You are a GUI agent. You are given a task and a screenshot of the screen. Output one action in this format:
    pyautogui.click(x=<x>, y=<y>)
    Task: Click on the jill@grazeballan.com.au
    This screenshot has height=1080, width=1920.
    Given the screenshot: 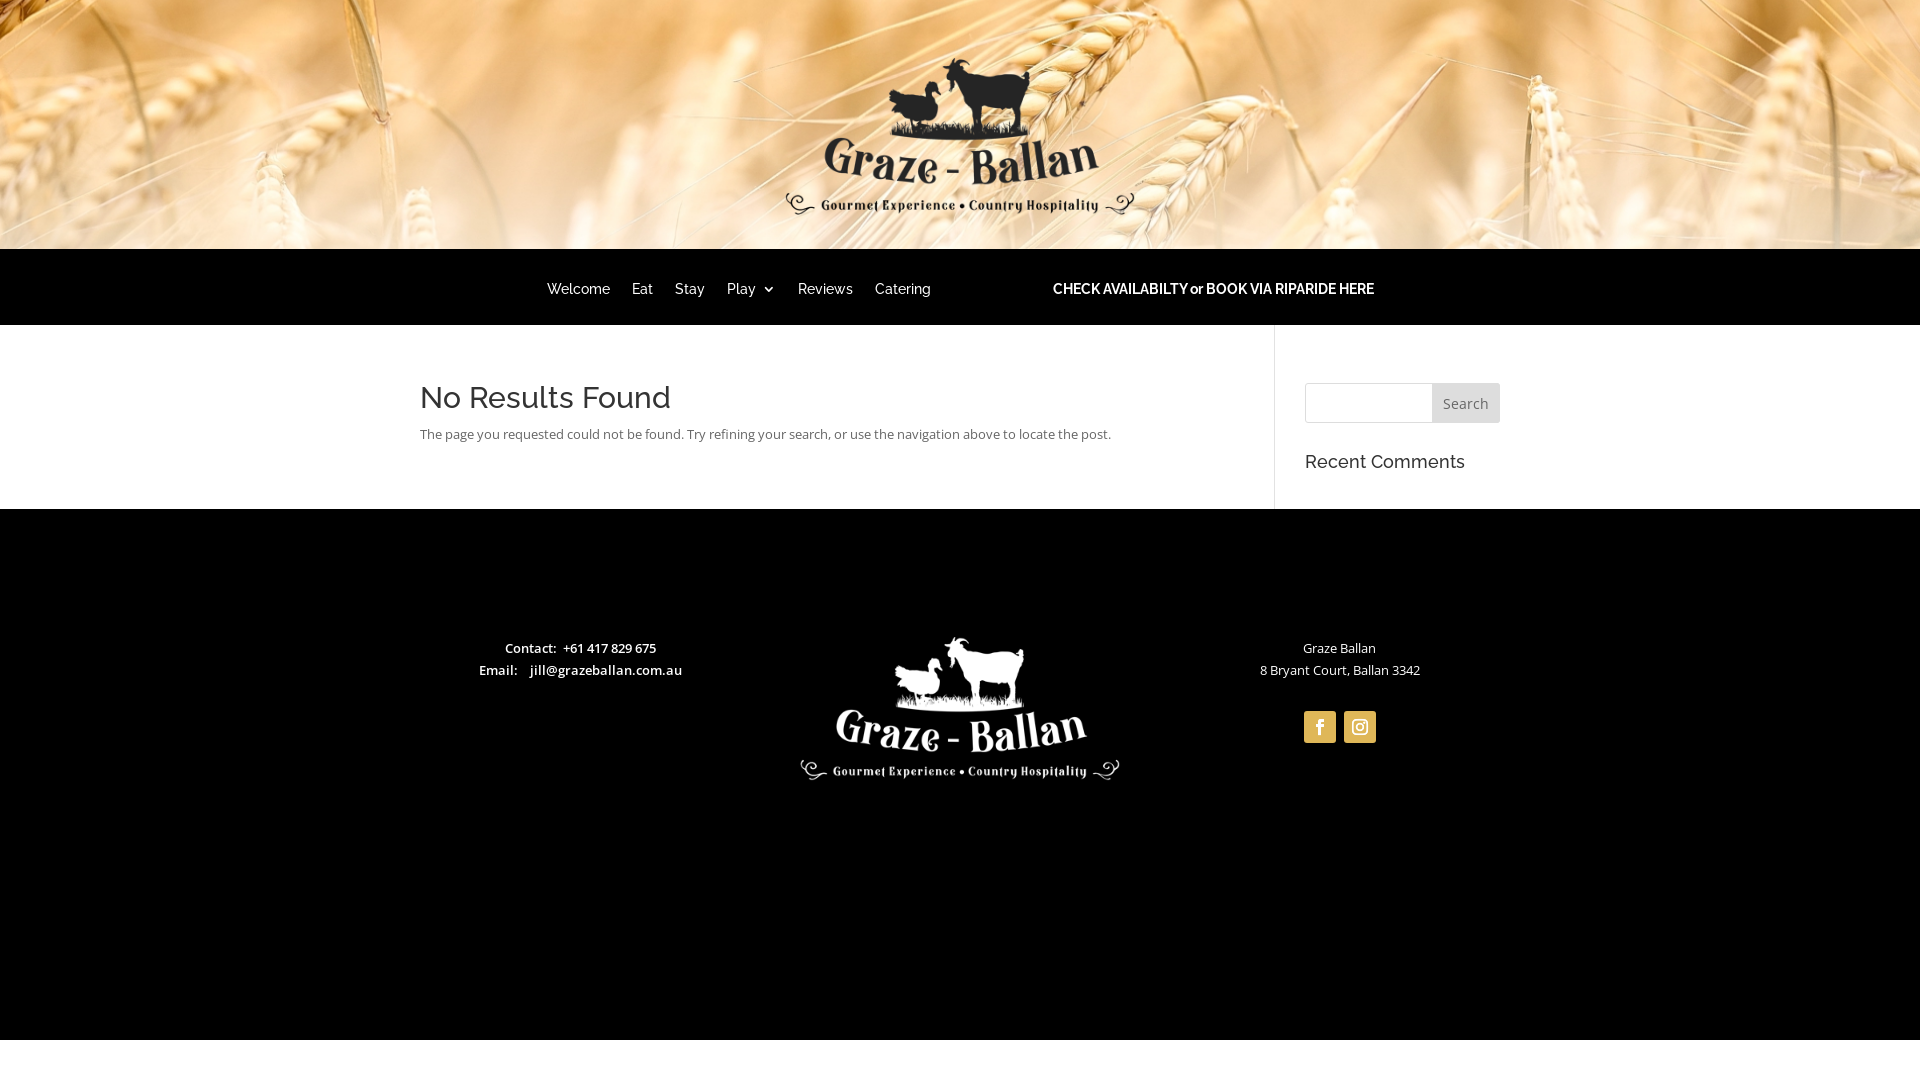 What is the action you would take?
    pyautogui.click(x=606, y=670)
    